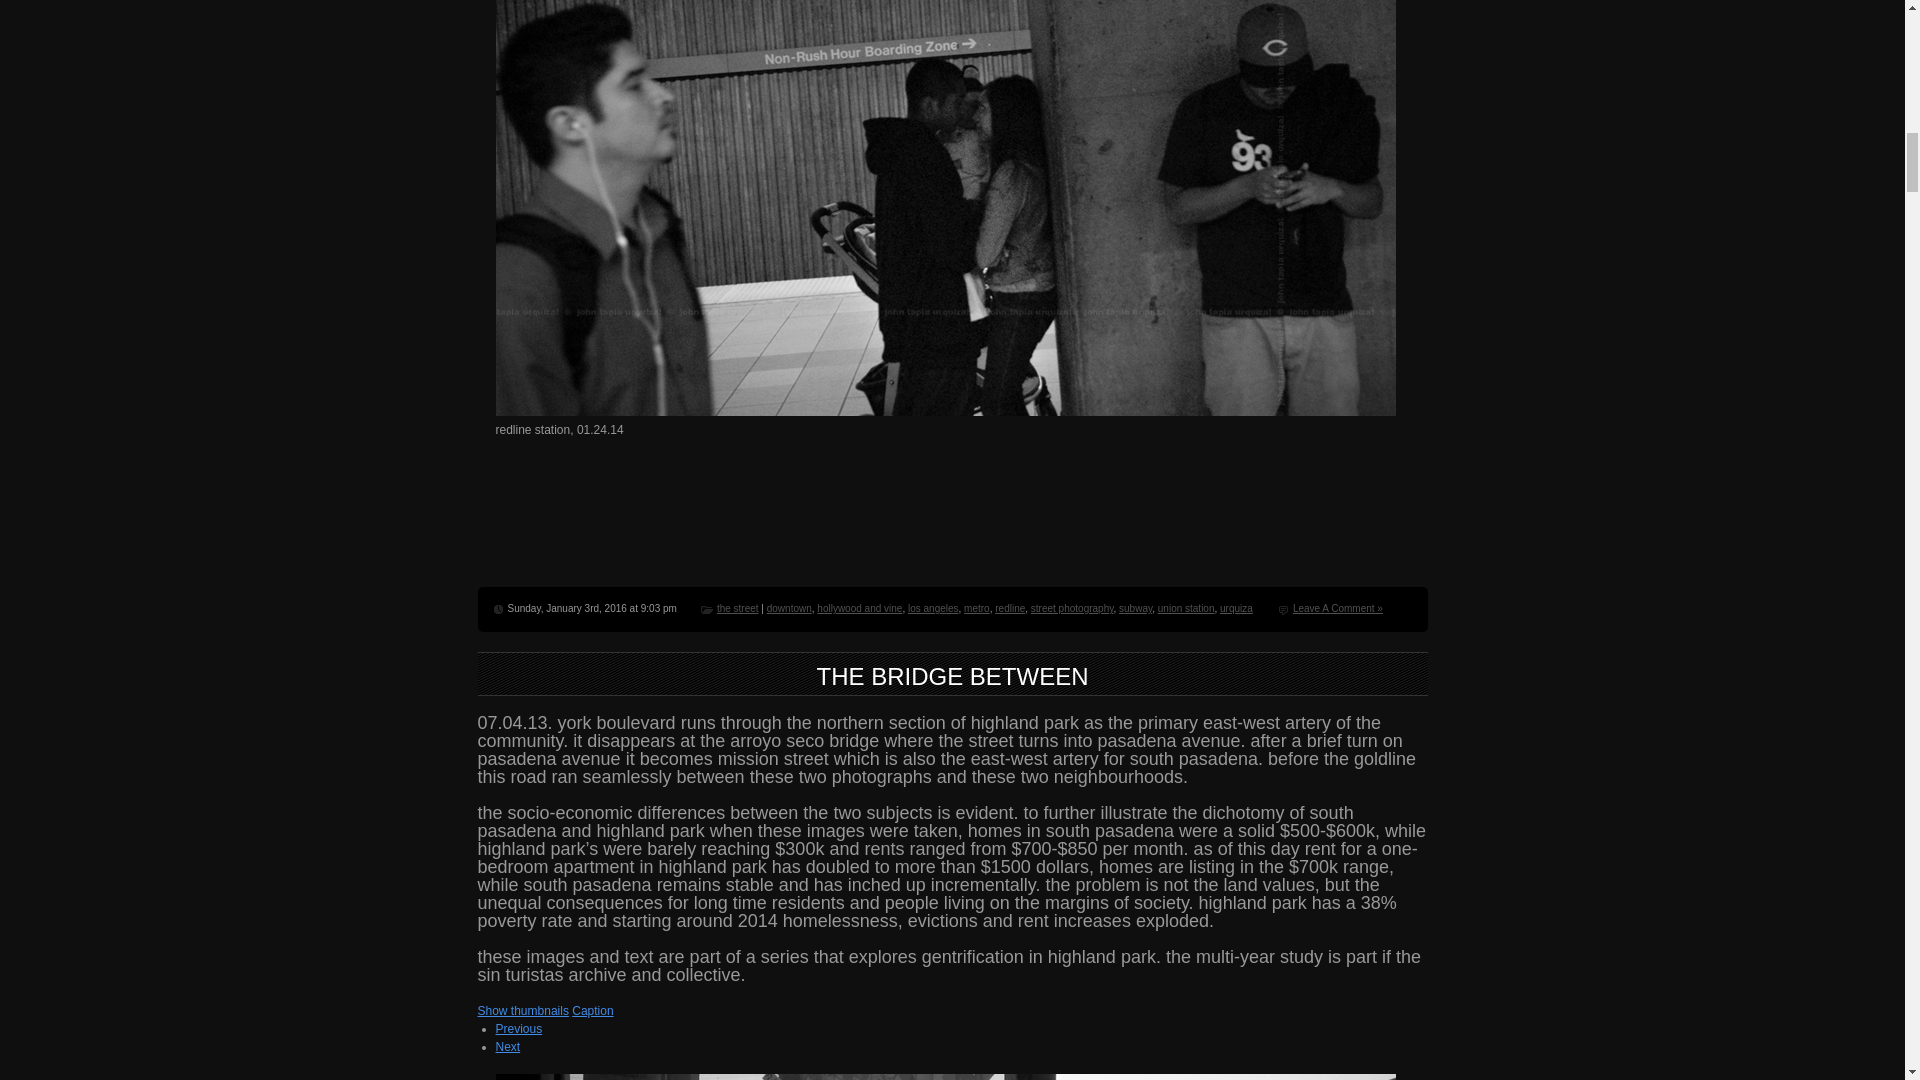 The image size is (1920, 1080). I want to click on Show thumbnails, so click(523, 1011).